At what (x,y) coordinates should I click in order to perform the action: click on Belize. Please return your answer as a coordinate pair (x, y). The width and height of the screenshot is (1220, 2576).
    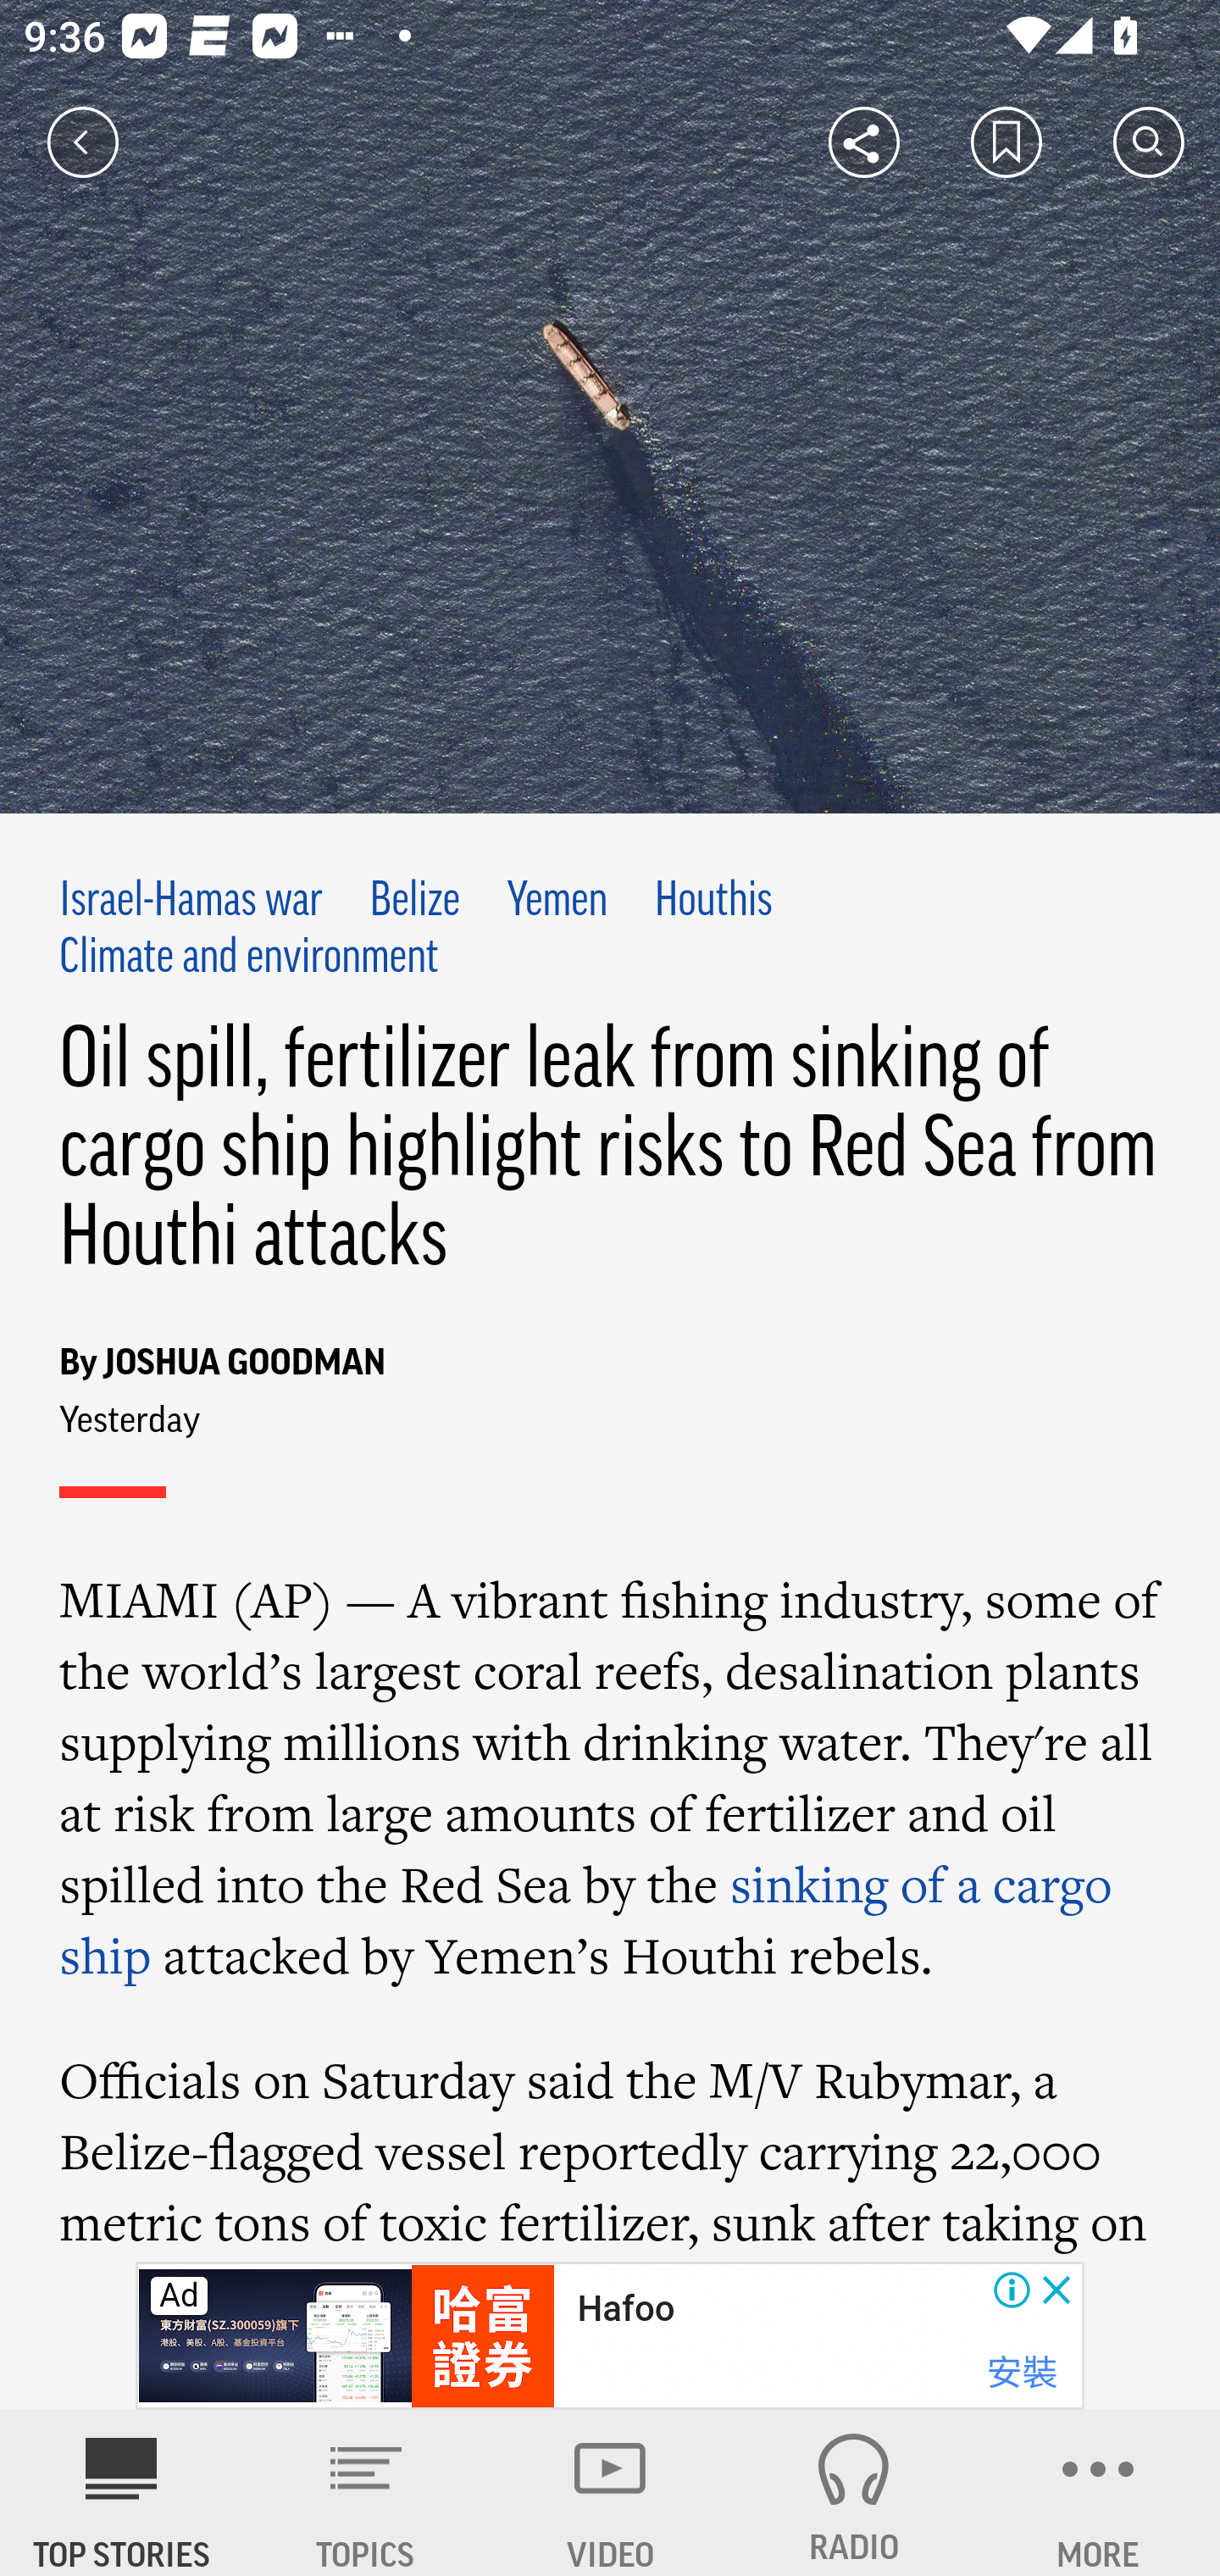
    Looking at the image, I should click on (414, 902).